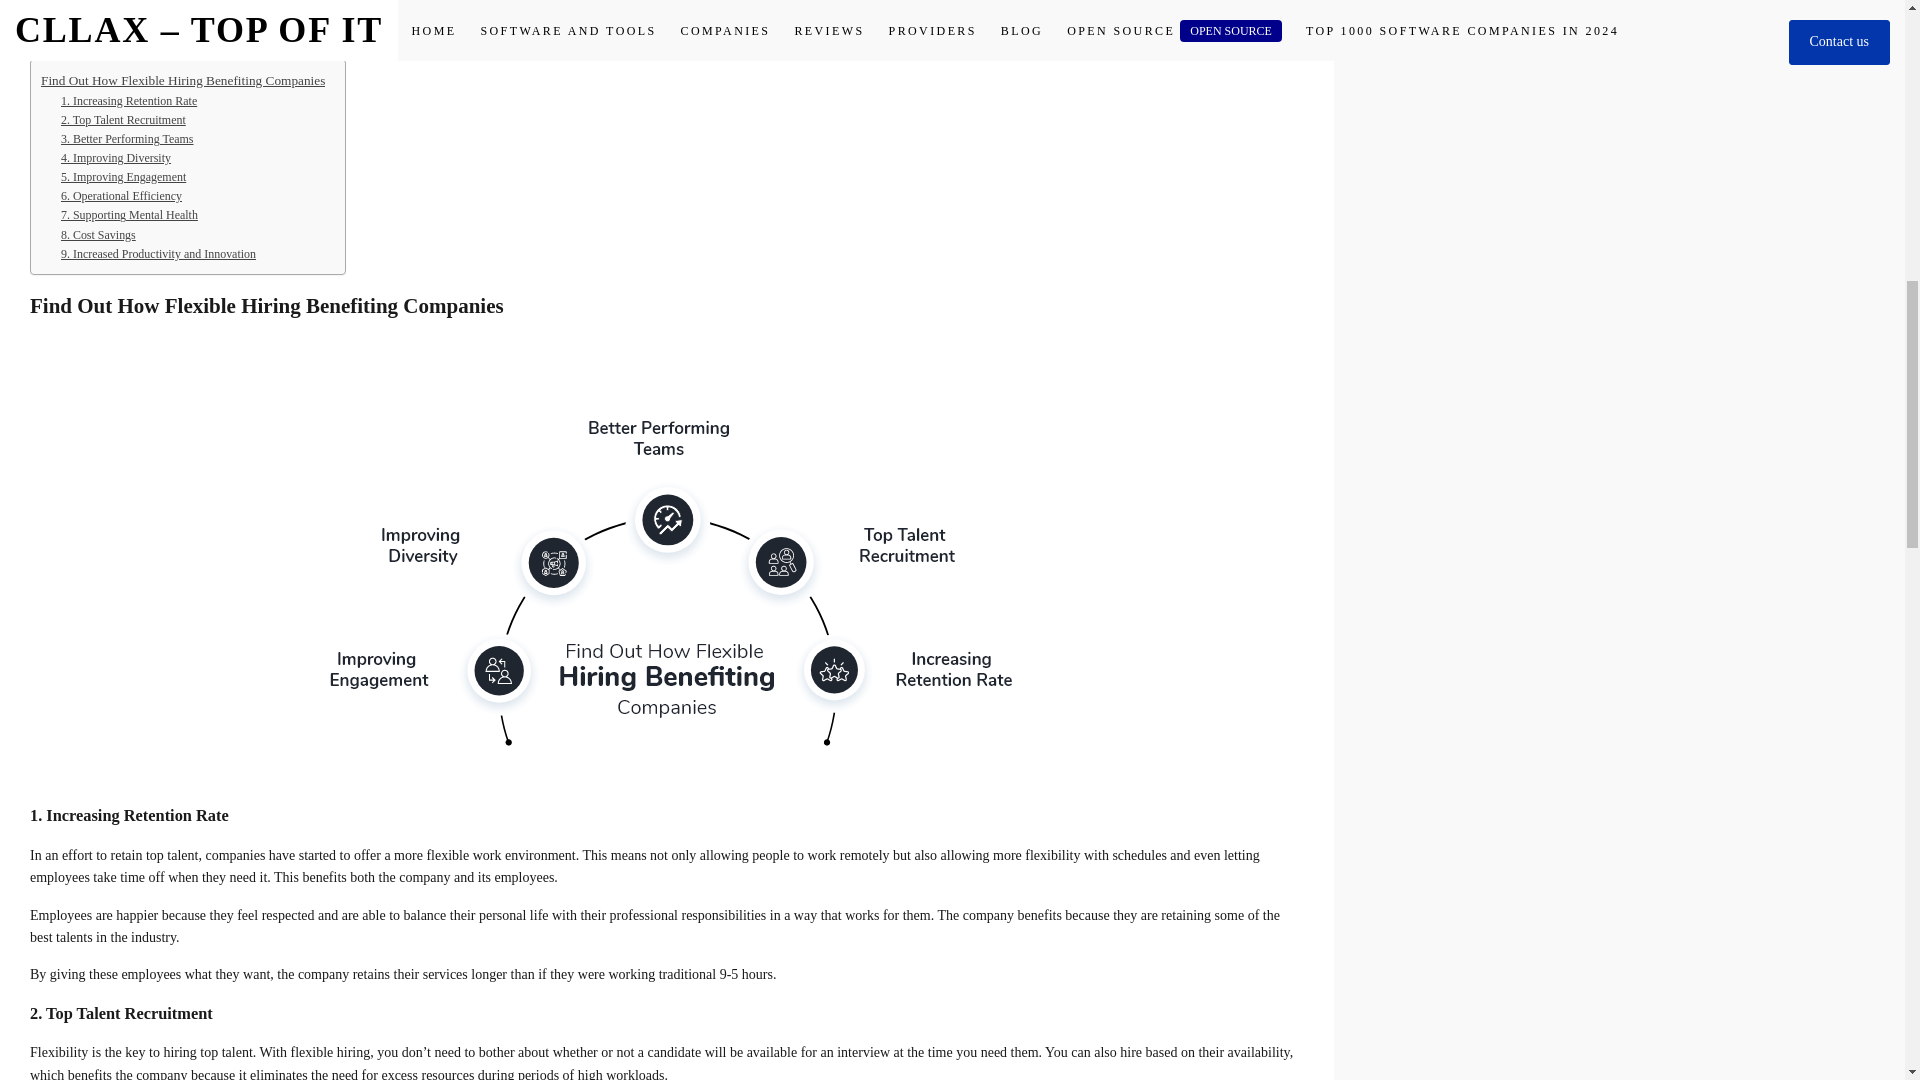 The height and width of the screenshot is (1080, 1920). Describe the element at coordinates (122, 196) in the screenshot. I see `6. Operational Efficiency` at that location.